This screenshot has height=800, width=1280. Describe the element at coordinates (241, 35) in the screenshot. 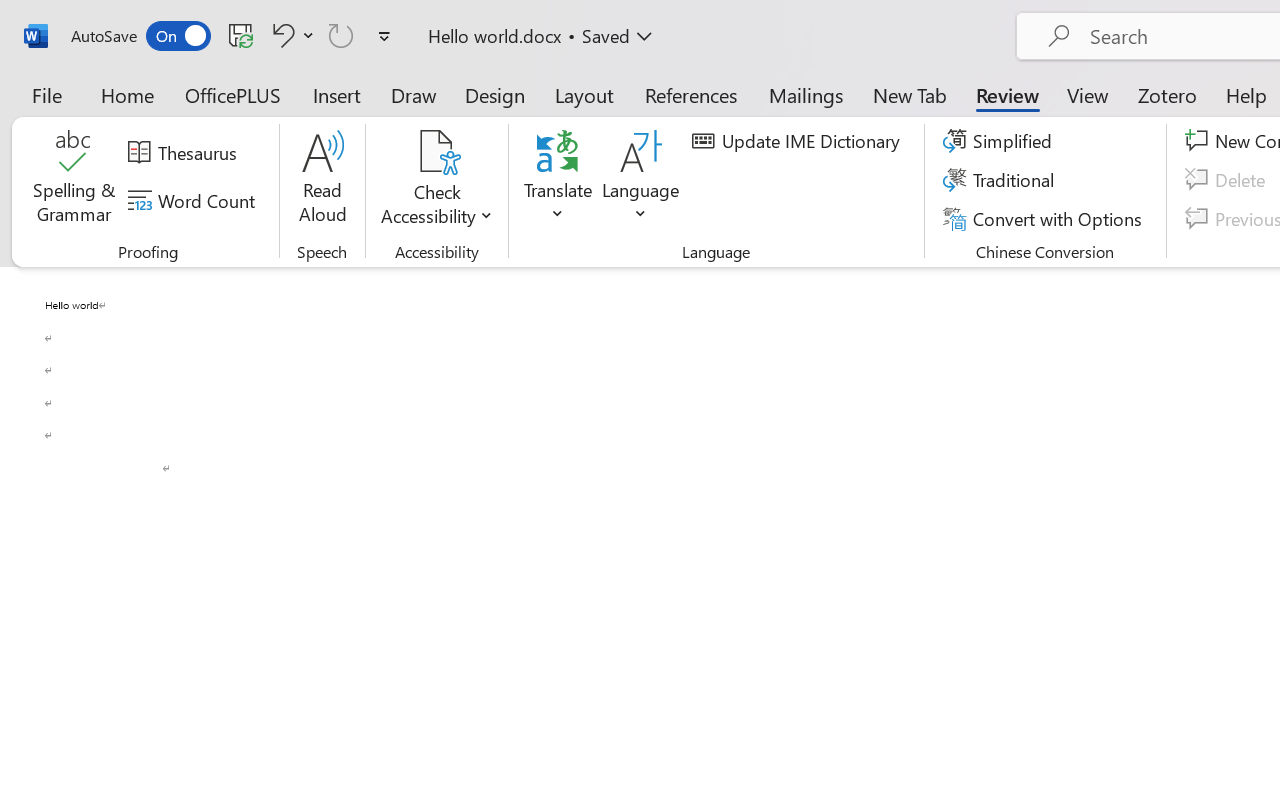

I see `Save` at that location.